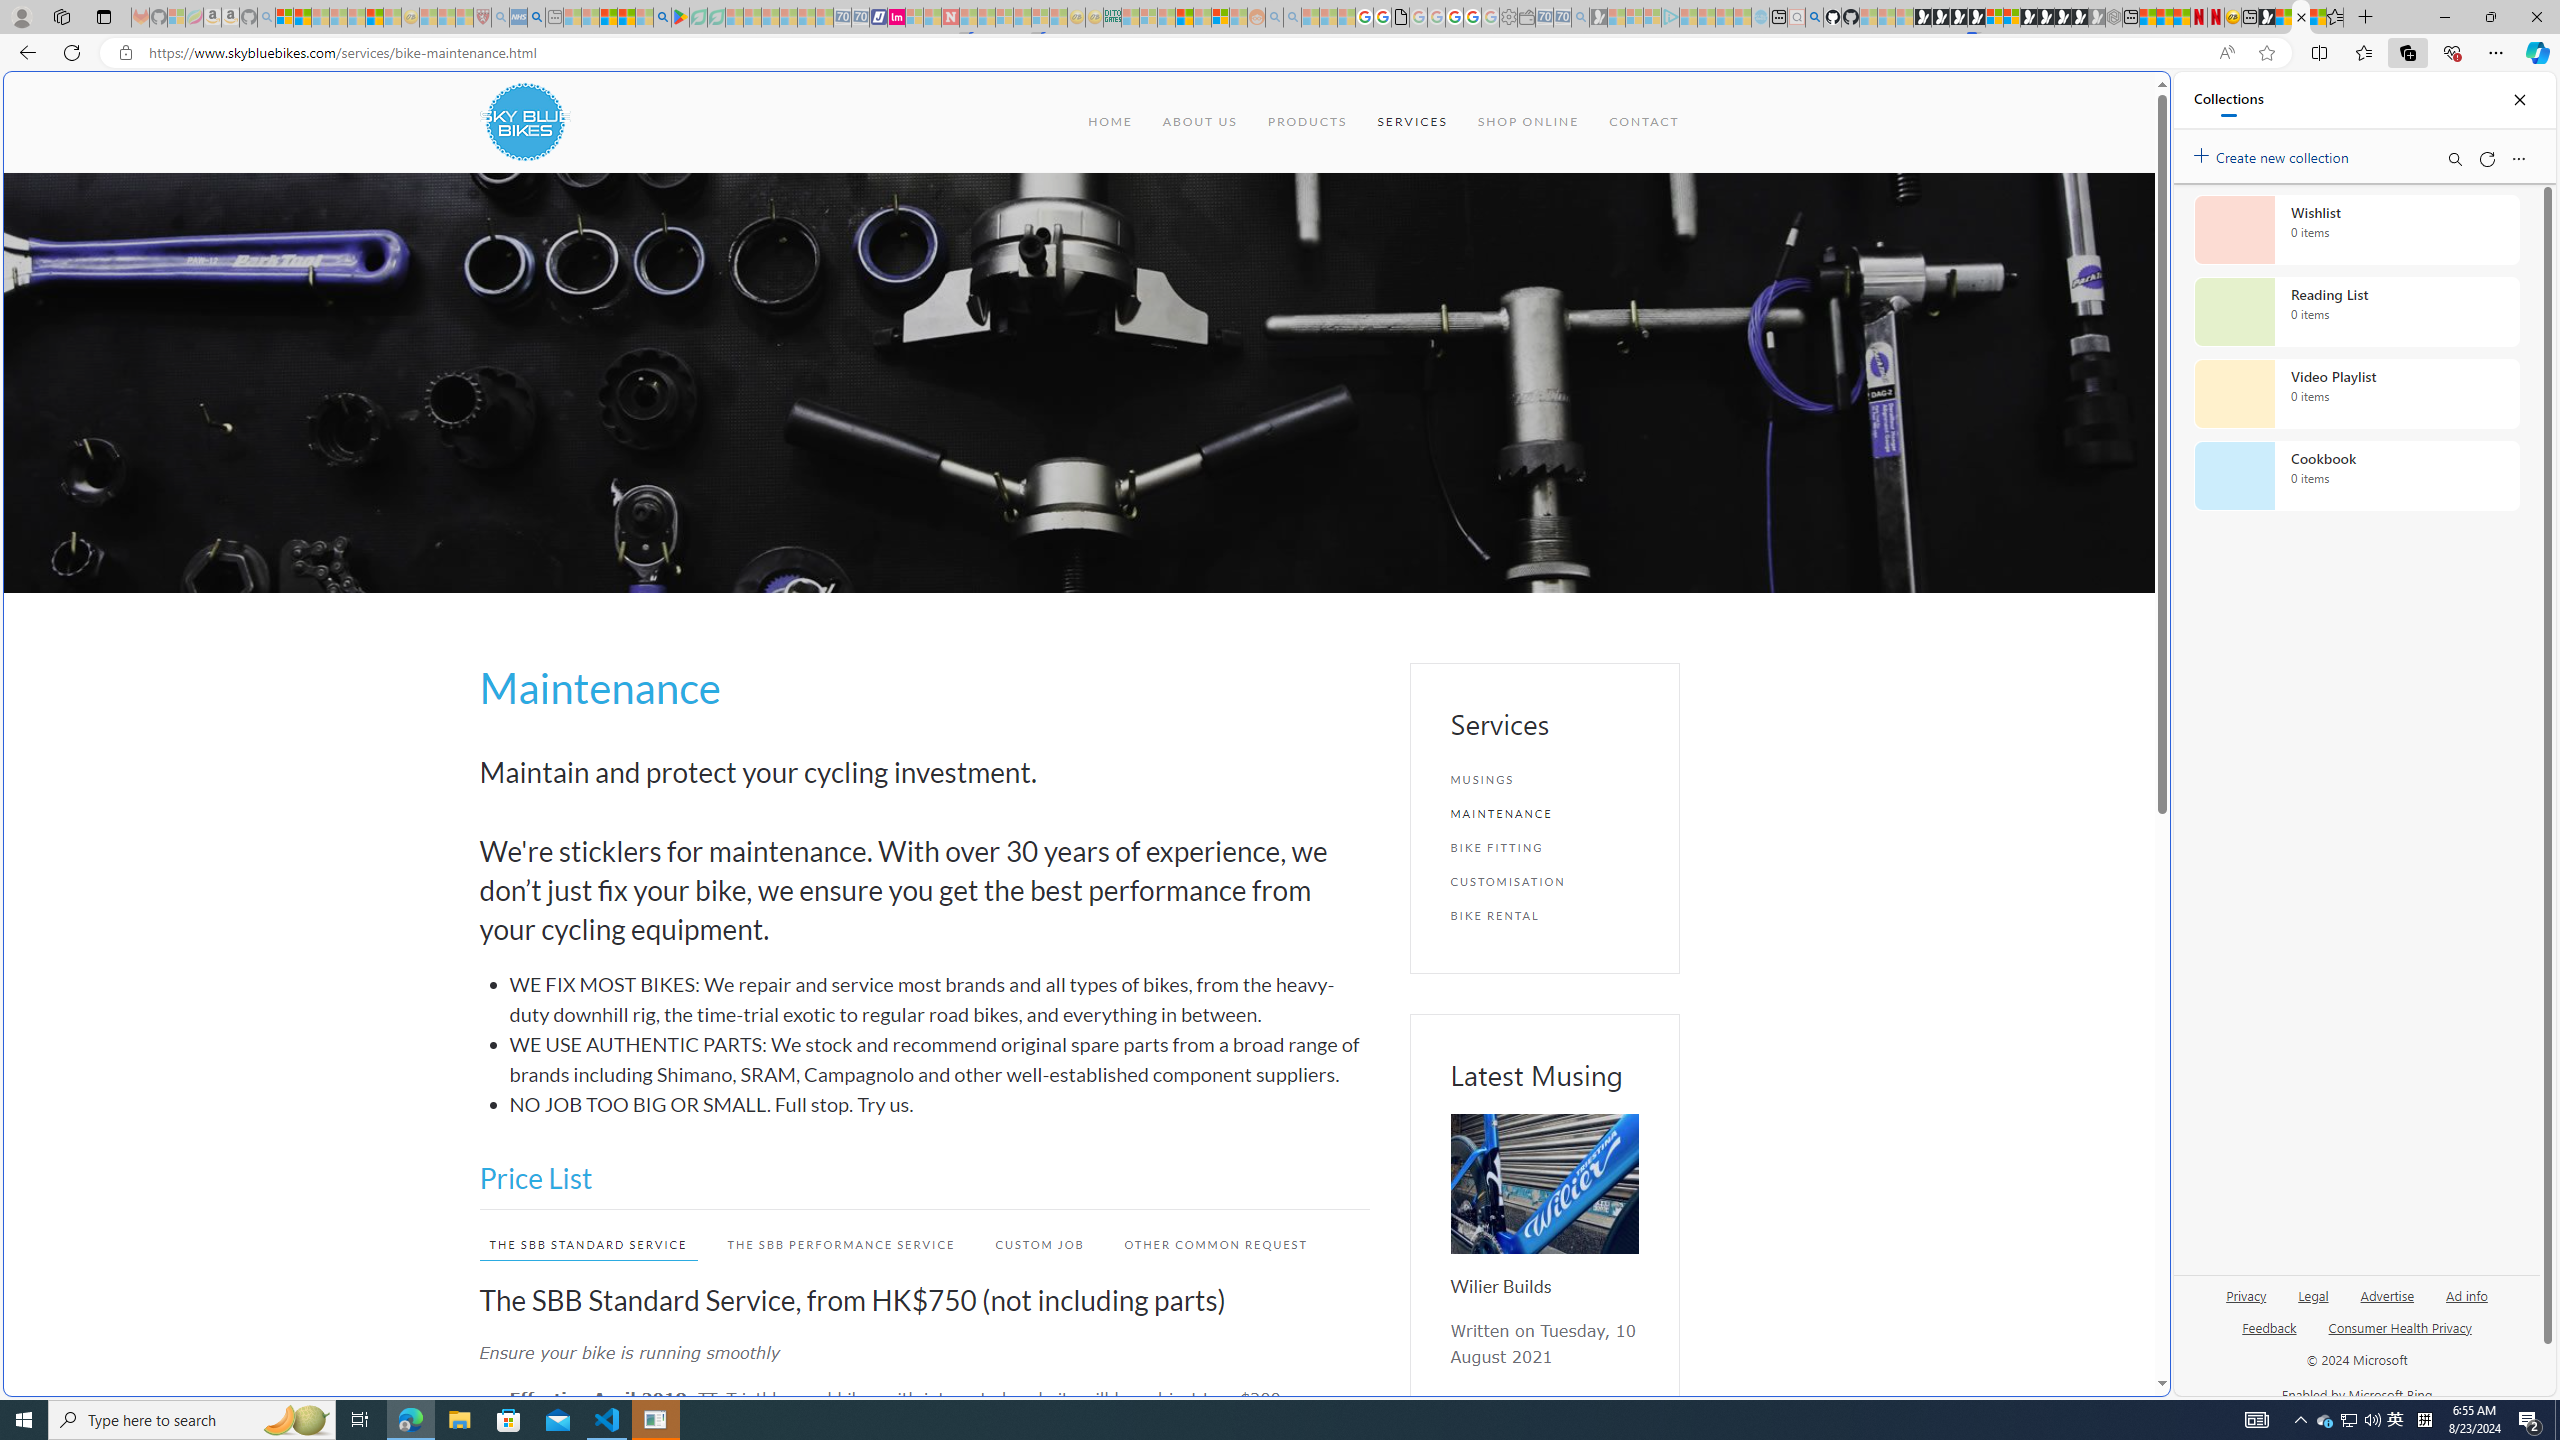 This screenshot has height=1440, width=2560. What do you see at coordinates (518, 17) in the screenshot?
I see `NCL Adult Asthma Inhaler Choice Guideline - Sleeping` at bounding box center [518, 17].